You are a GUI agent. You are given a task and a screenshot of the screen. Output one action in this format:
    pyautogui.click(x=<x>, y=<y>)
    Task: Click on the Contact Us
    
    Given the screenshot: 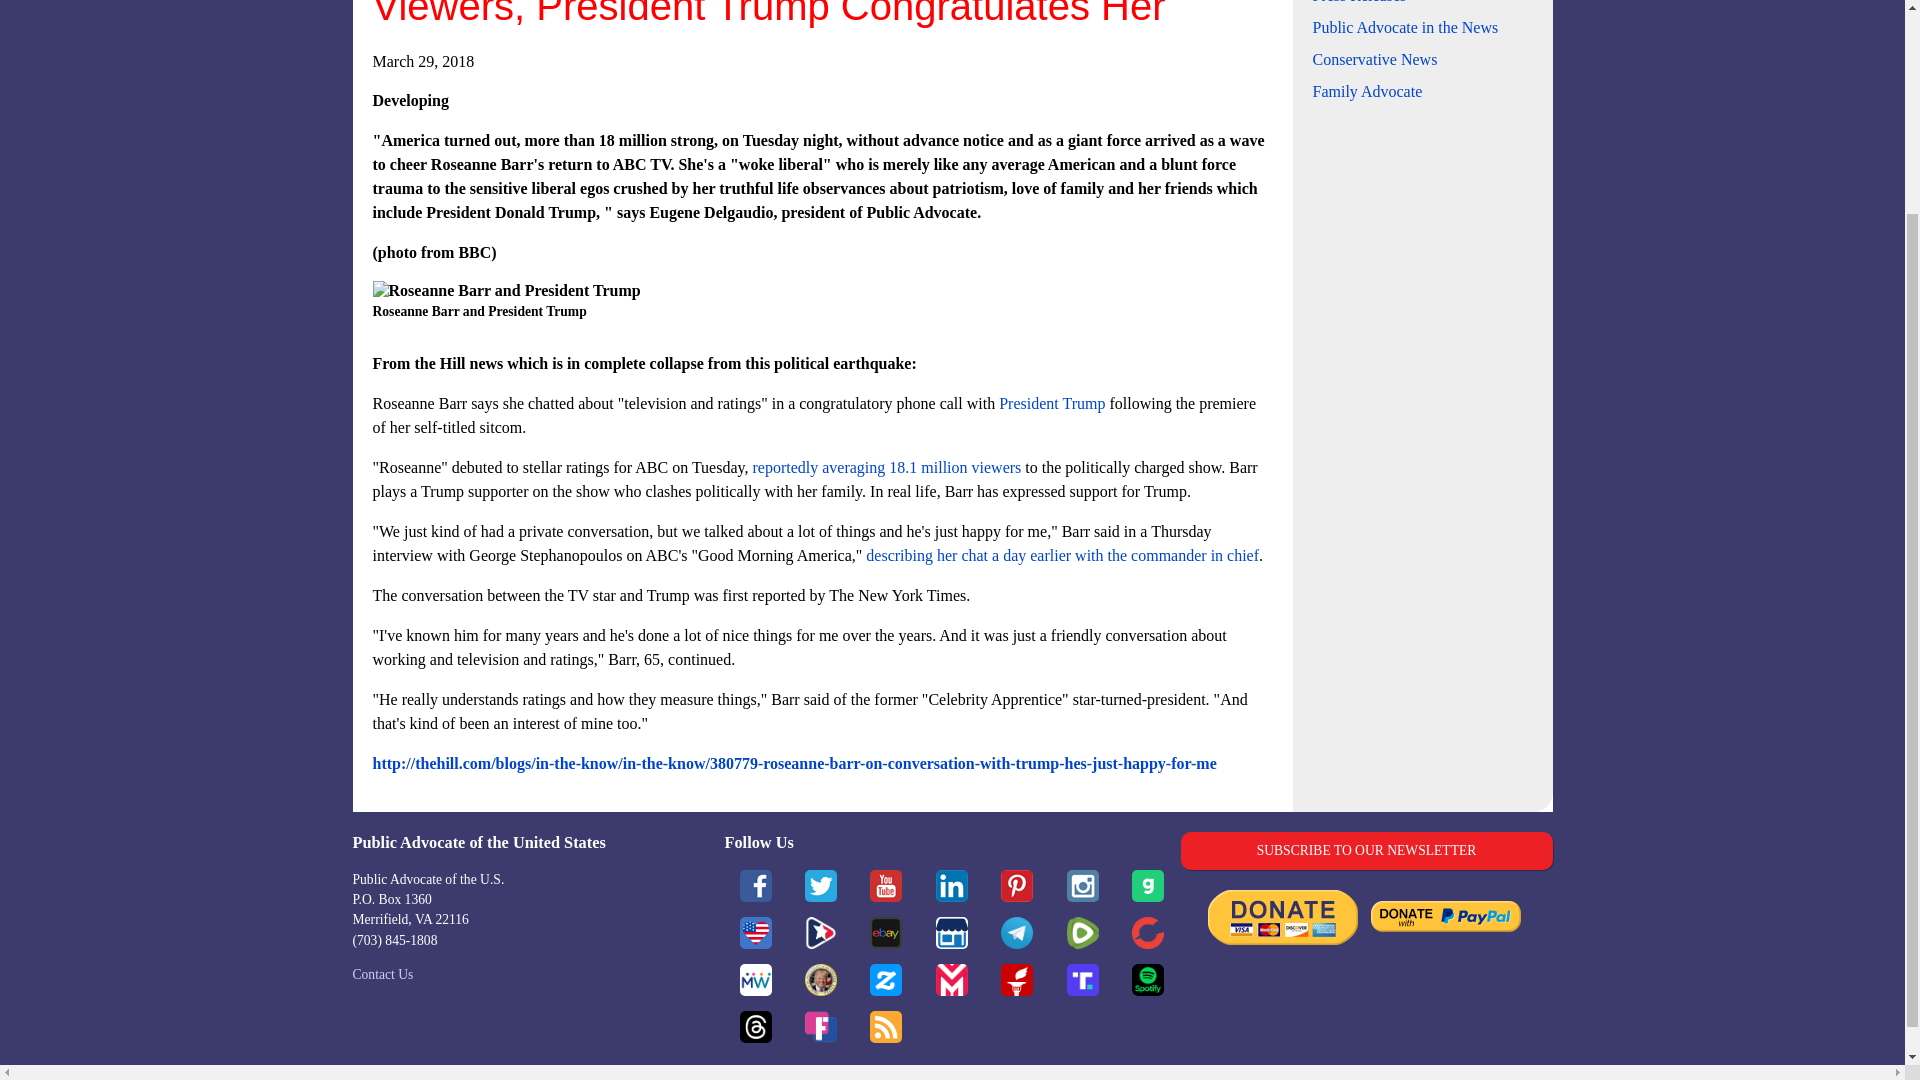 What is the action you would take?
    pyautogui.click(x=382, y=974)
    